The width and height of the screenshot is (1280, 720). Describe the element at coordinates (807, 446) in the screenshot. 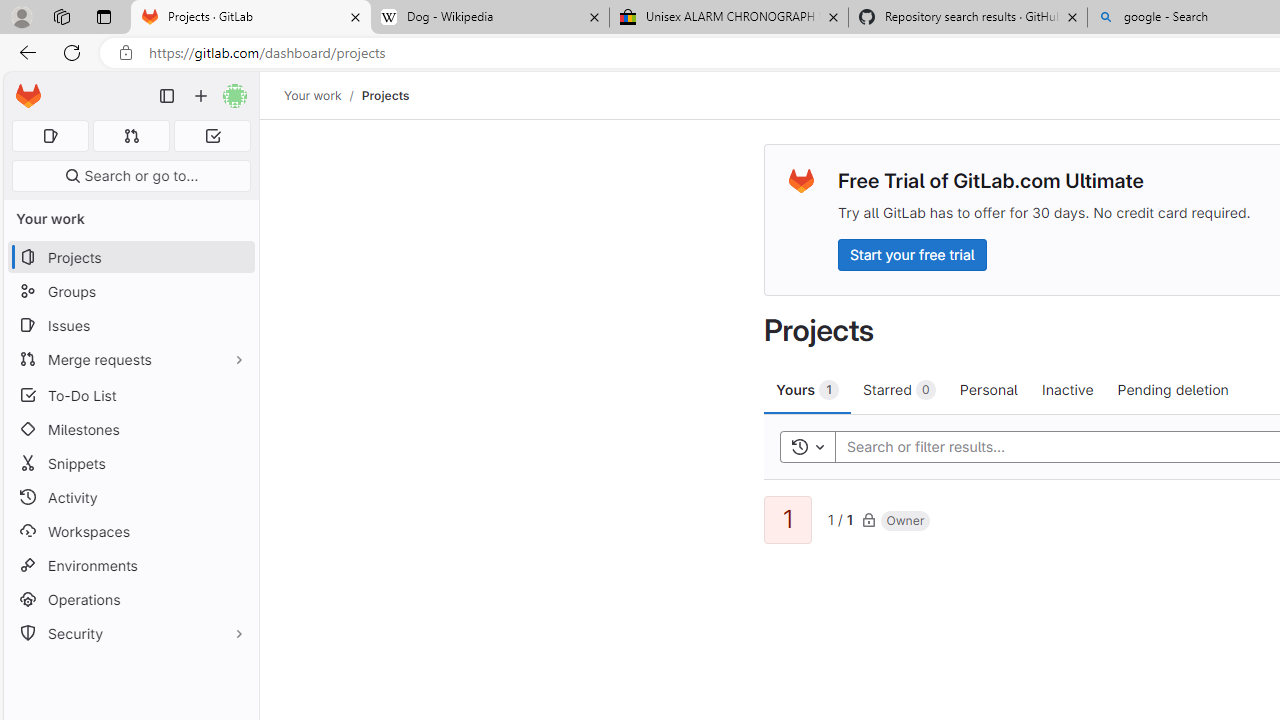

I see `Toggle history` at that location.